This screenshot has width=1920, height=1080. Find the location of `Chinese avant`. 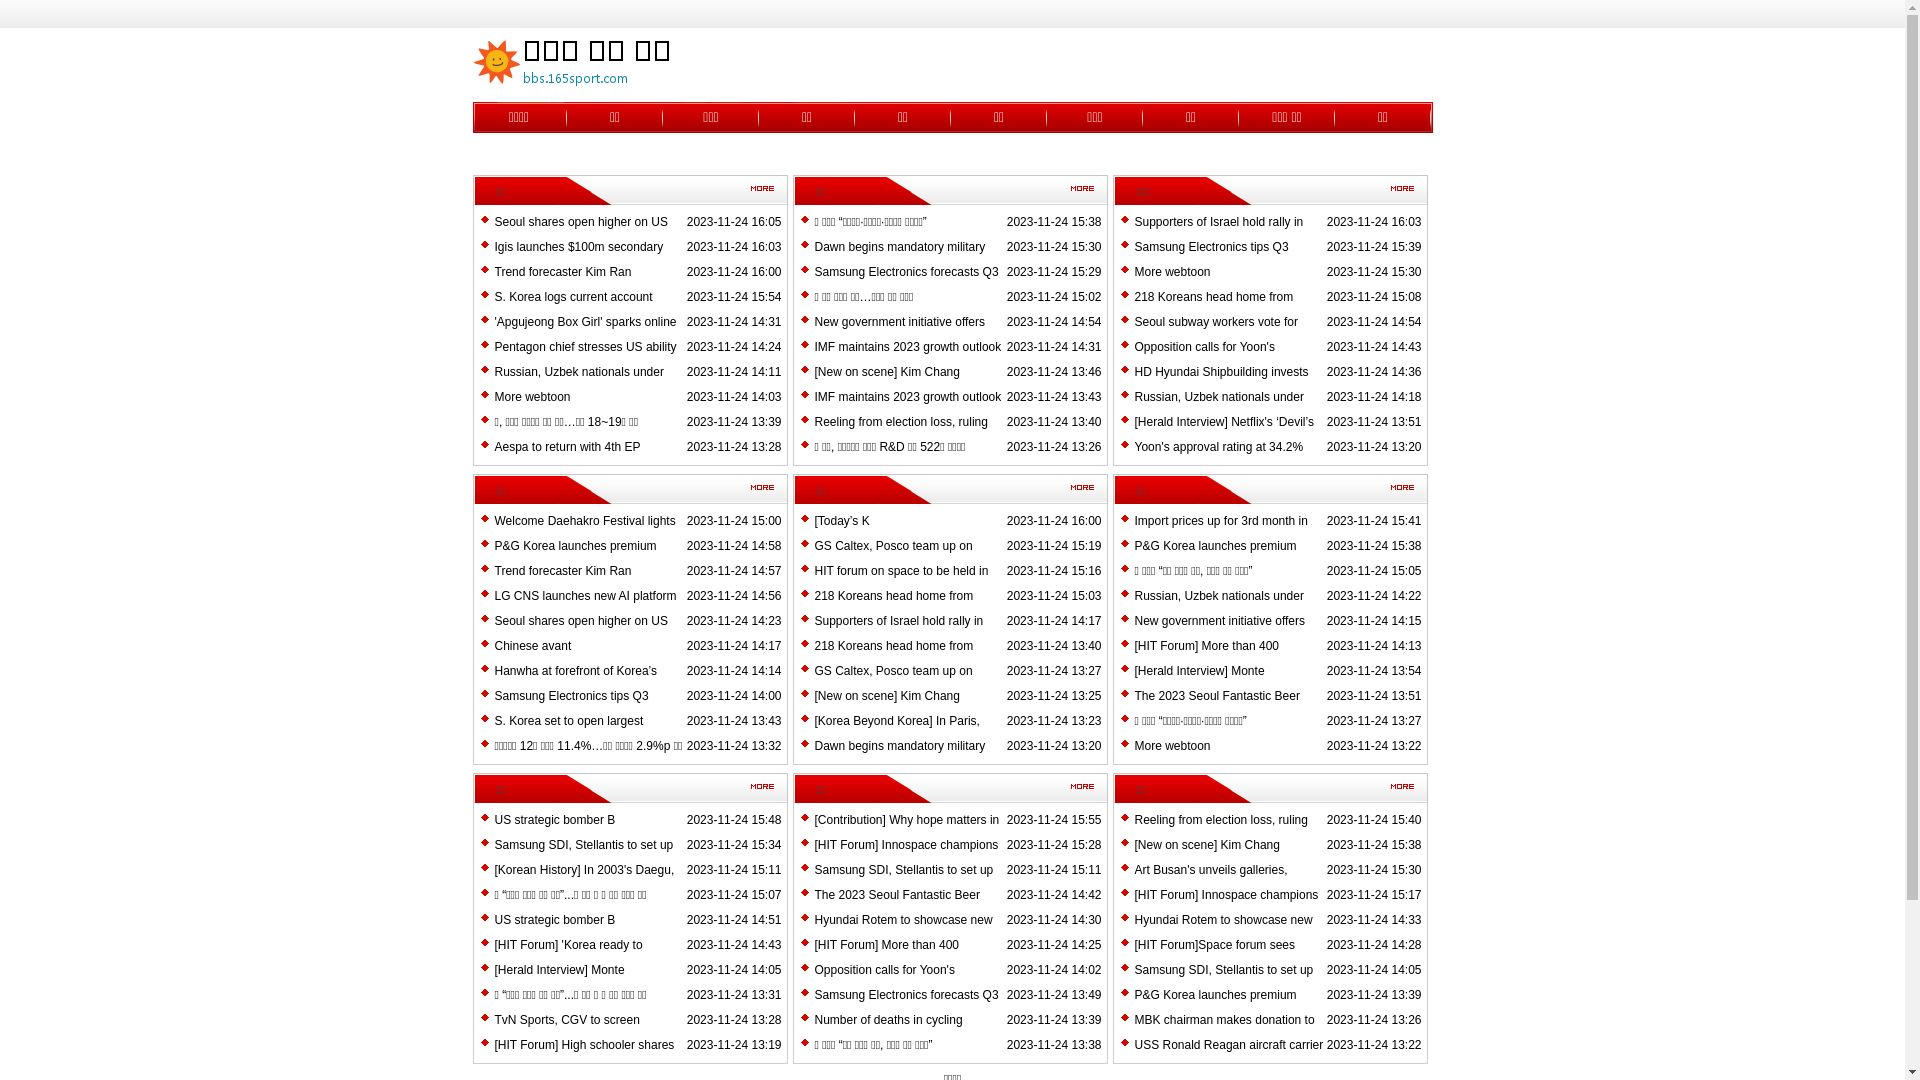

Chinese avant is located at coordinates (532, 646).